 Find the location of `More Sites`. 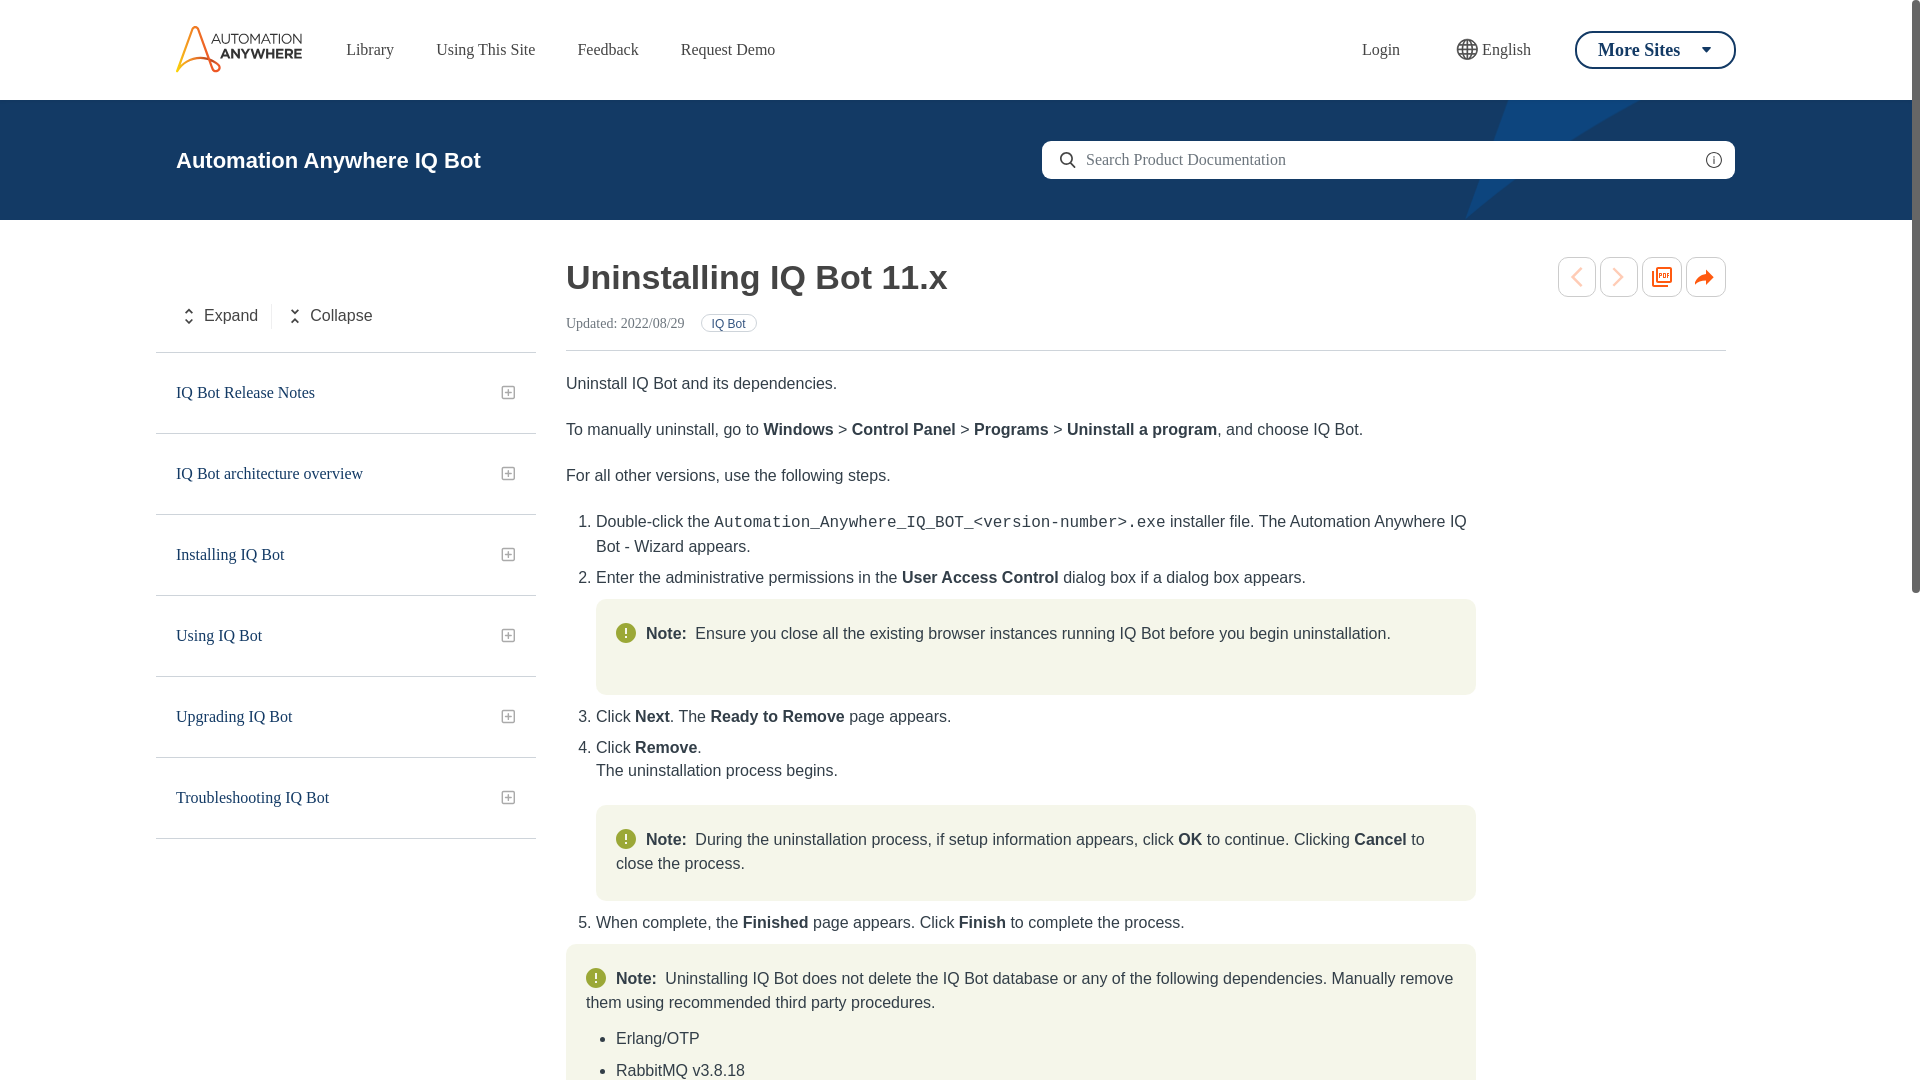

More Sites is located at coordinates (1654, 49).